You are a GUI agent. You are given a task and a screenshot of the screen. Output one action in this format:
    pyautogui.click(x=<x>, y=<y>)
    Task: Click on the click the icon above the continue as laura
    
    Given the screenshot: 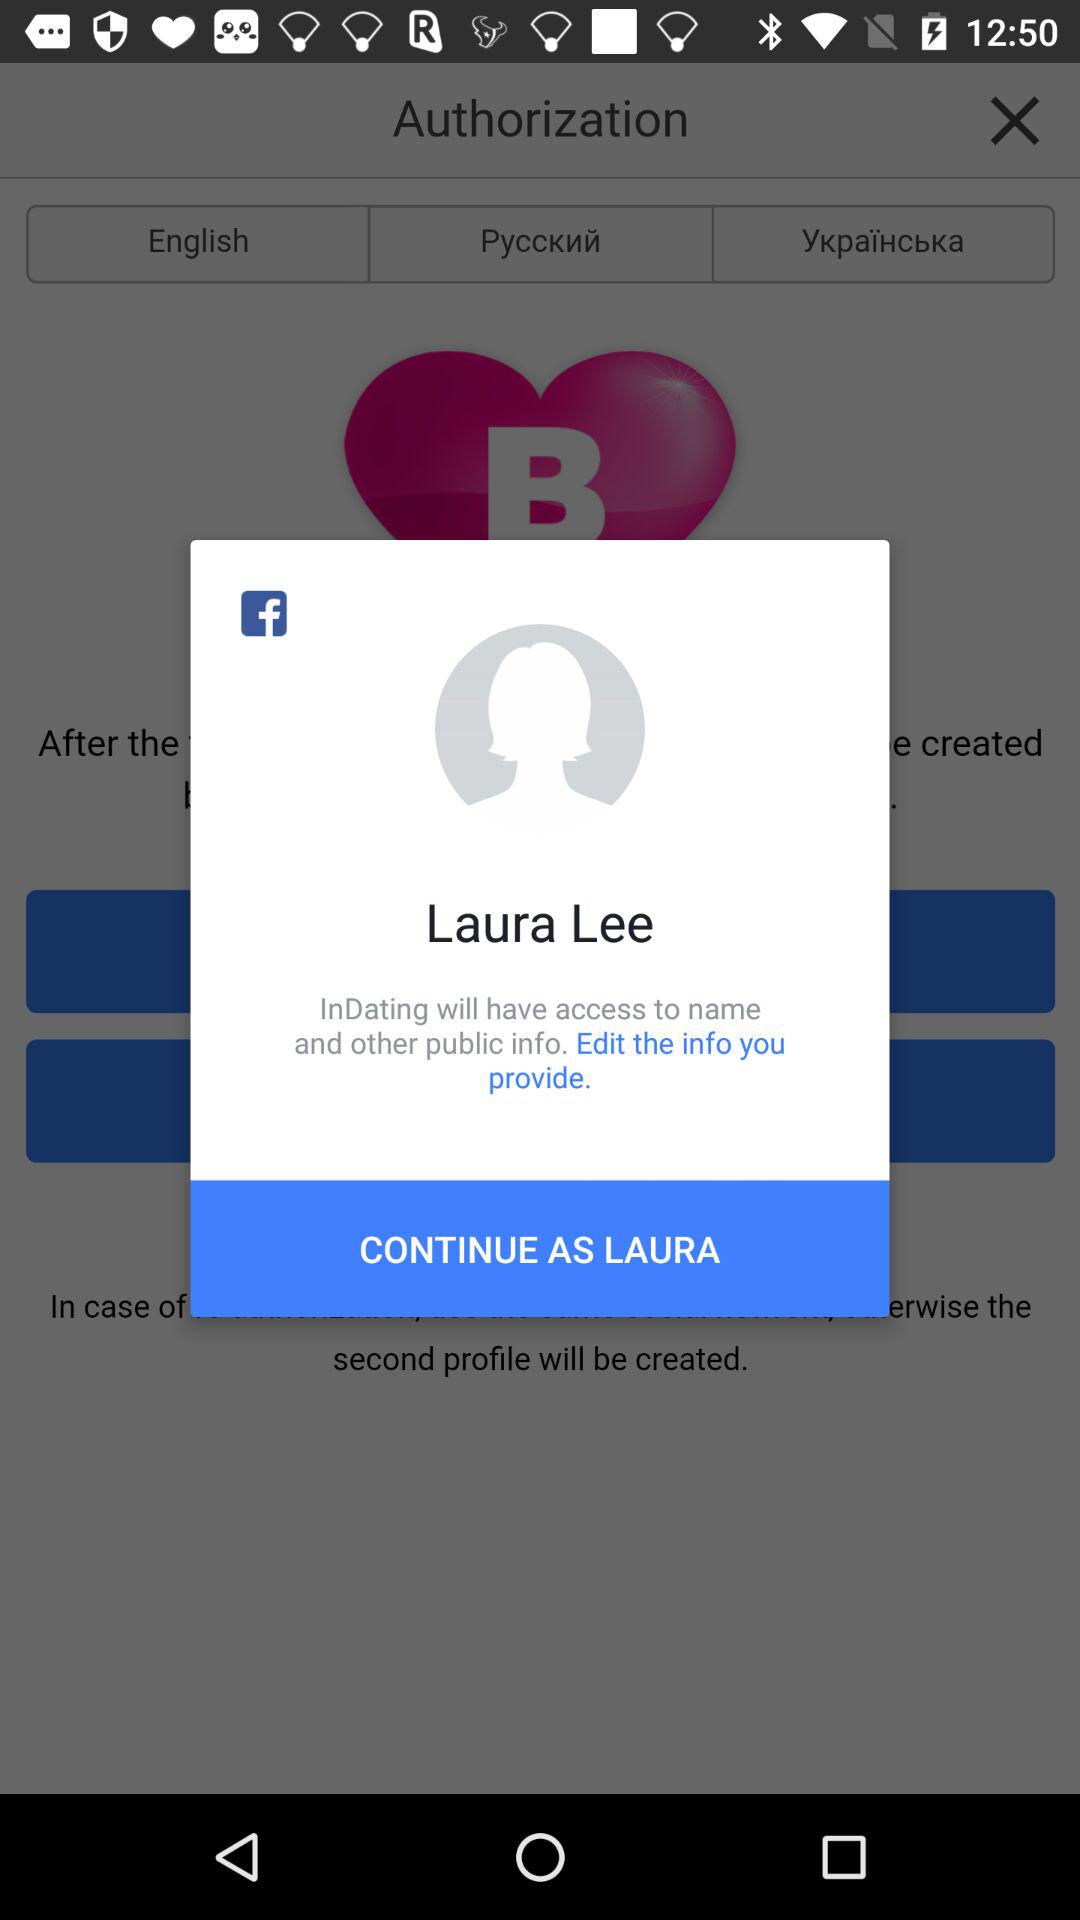 What is the action you would take?
    pyautogui.click(x=540, y=1042)
    